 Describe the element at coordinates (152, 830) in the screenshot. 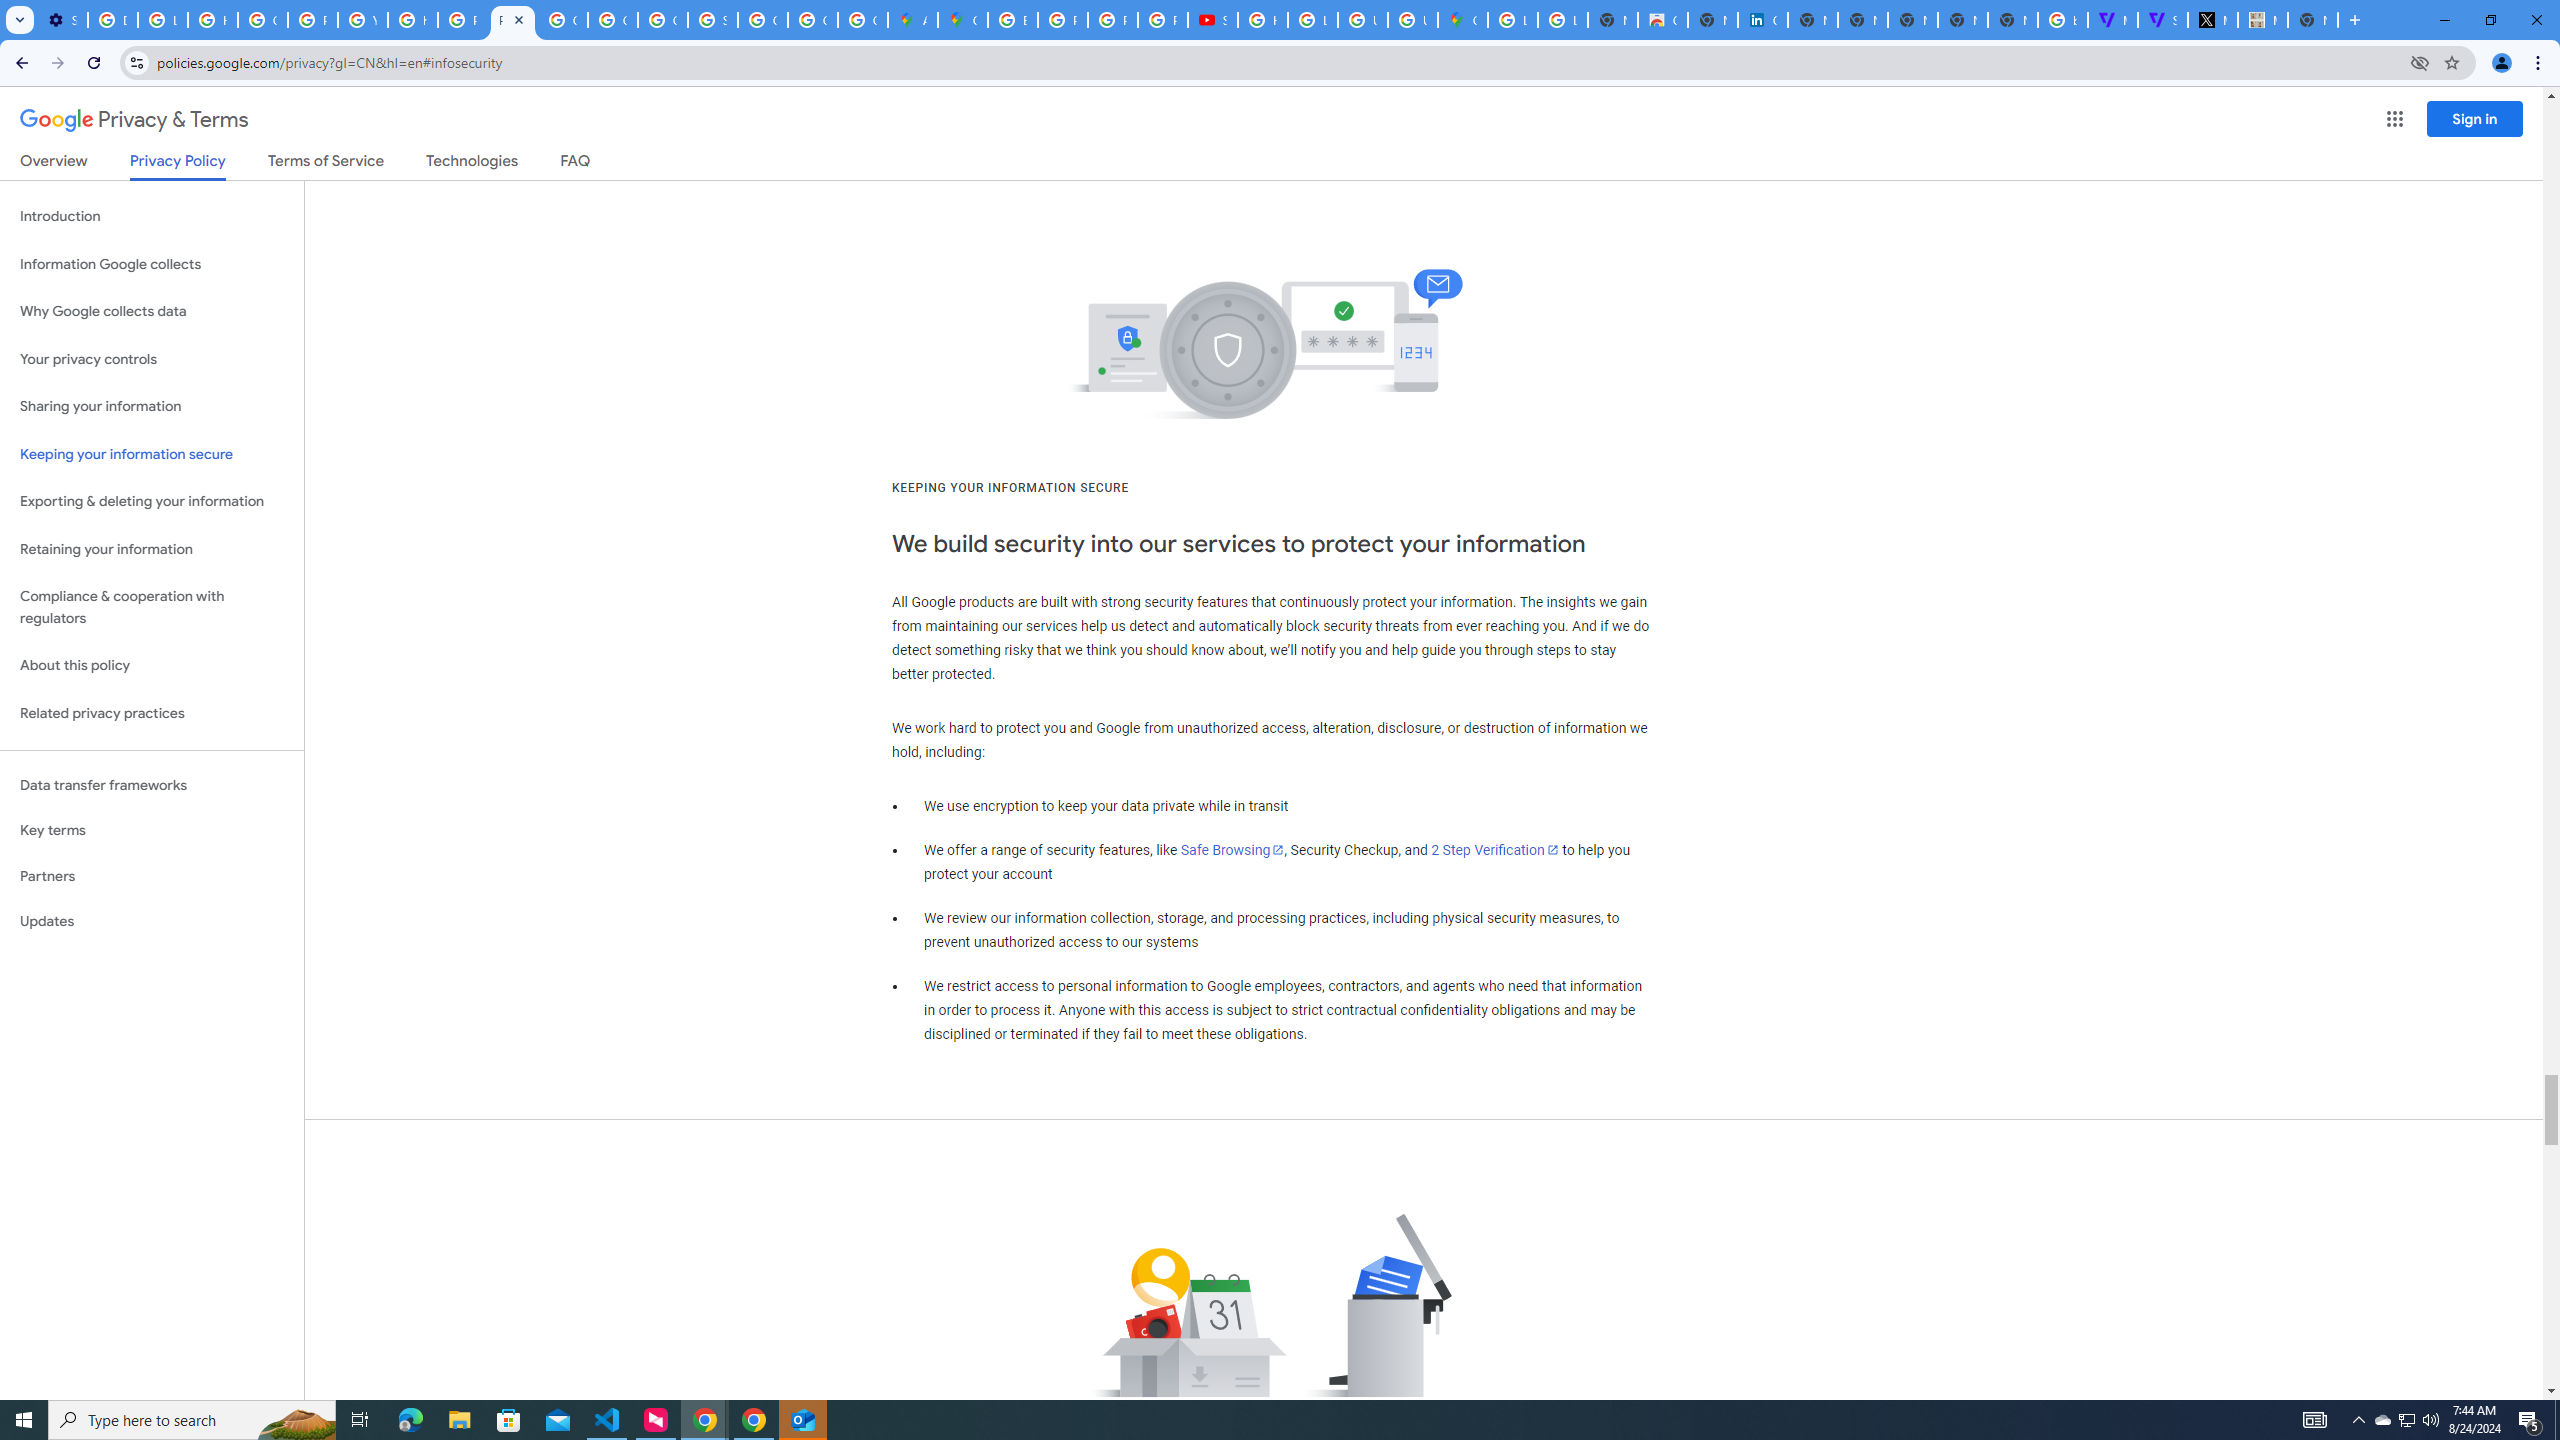

I see `Key terms` at that location.